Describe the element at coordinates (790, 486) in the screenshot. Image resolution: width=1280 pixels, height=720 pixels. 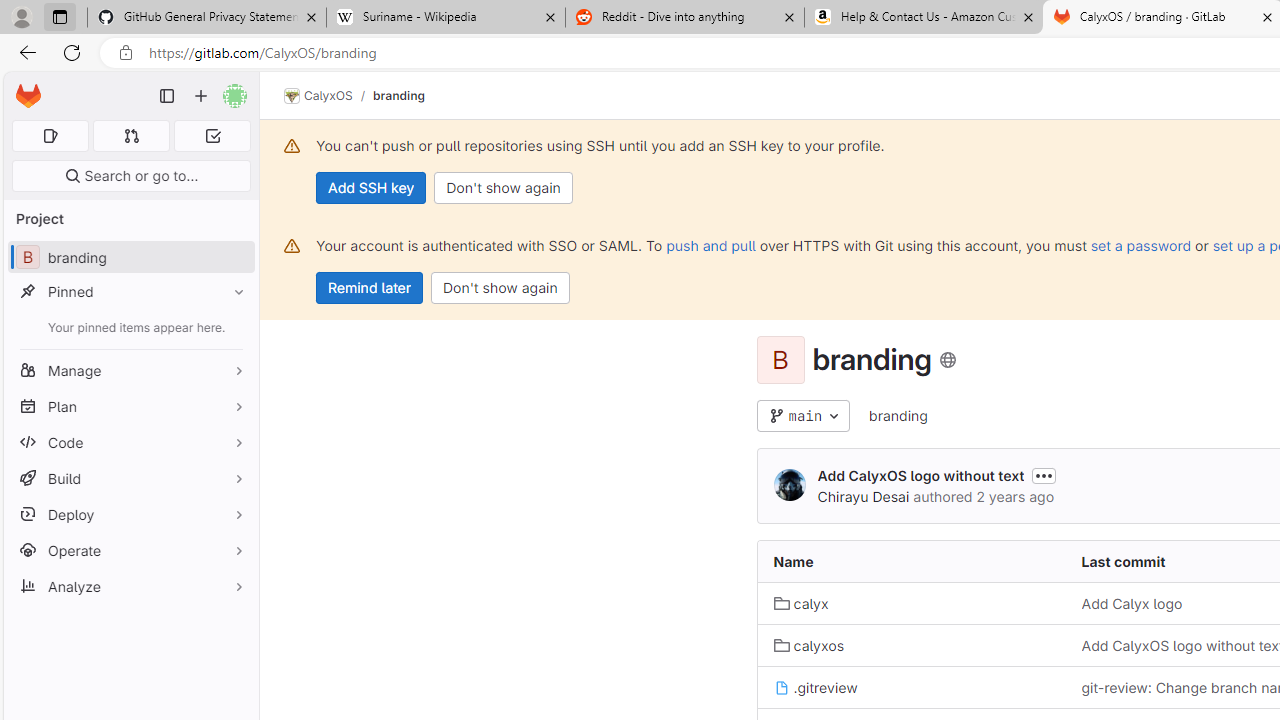
I see `Chirayu Desai's avatar` at that location.